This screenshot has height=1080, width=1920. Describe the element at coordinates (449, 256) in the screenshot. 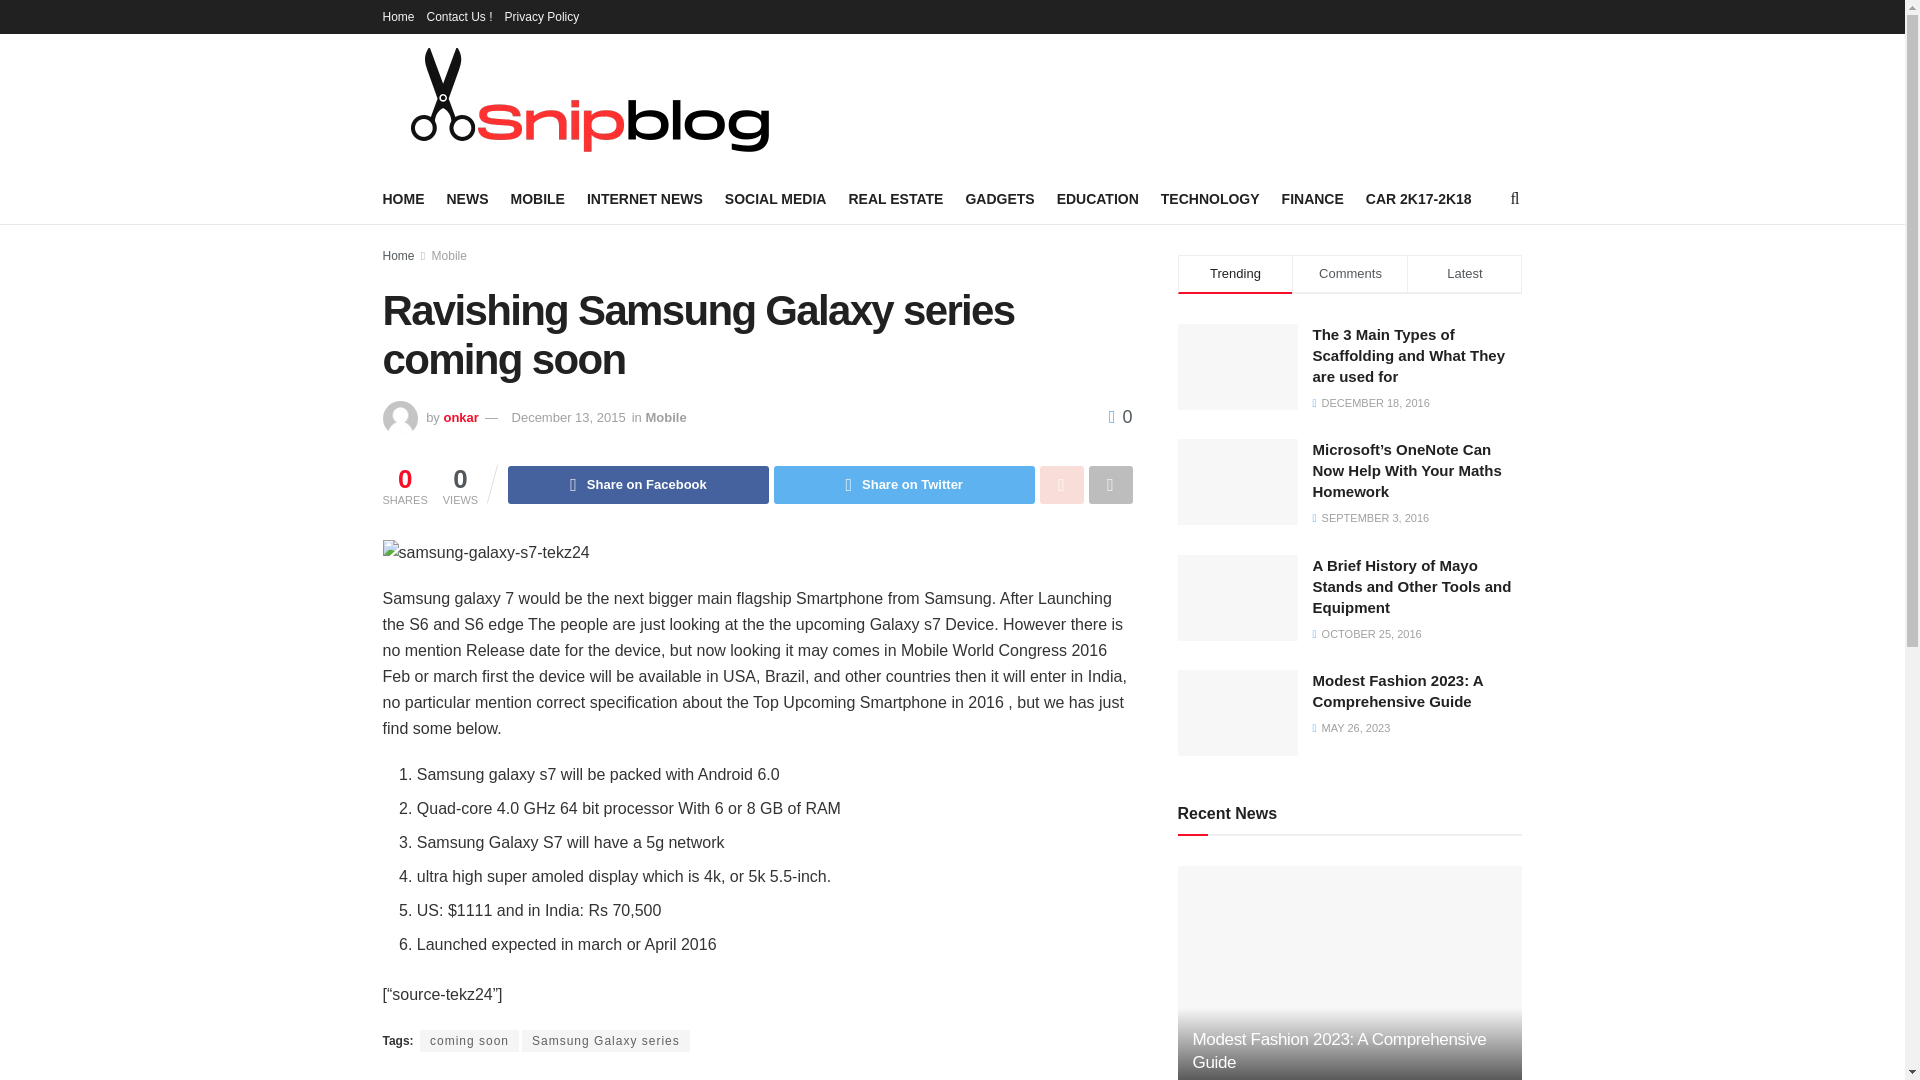

I see `Mobile` at that location.